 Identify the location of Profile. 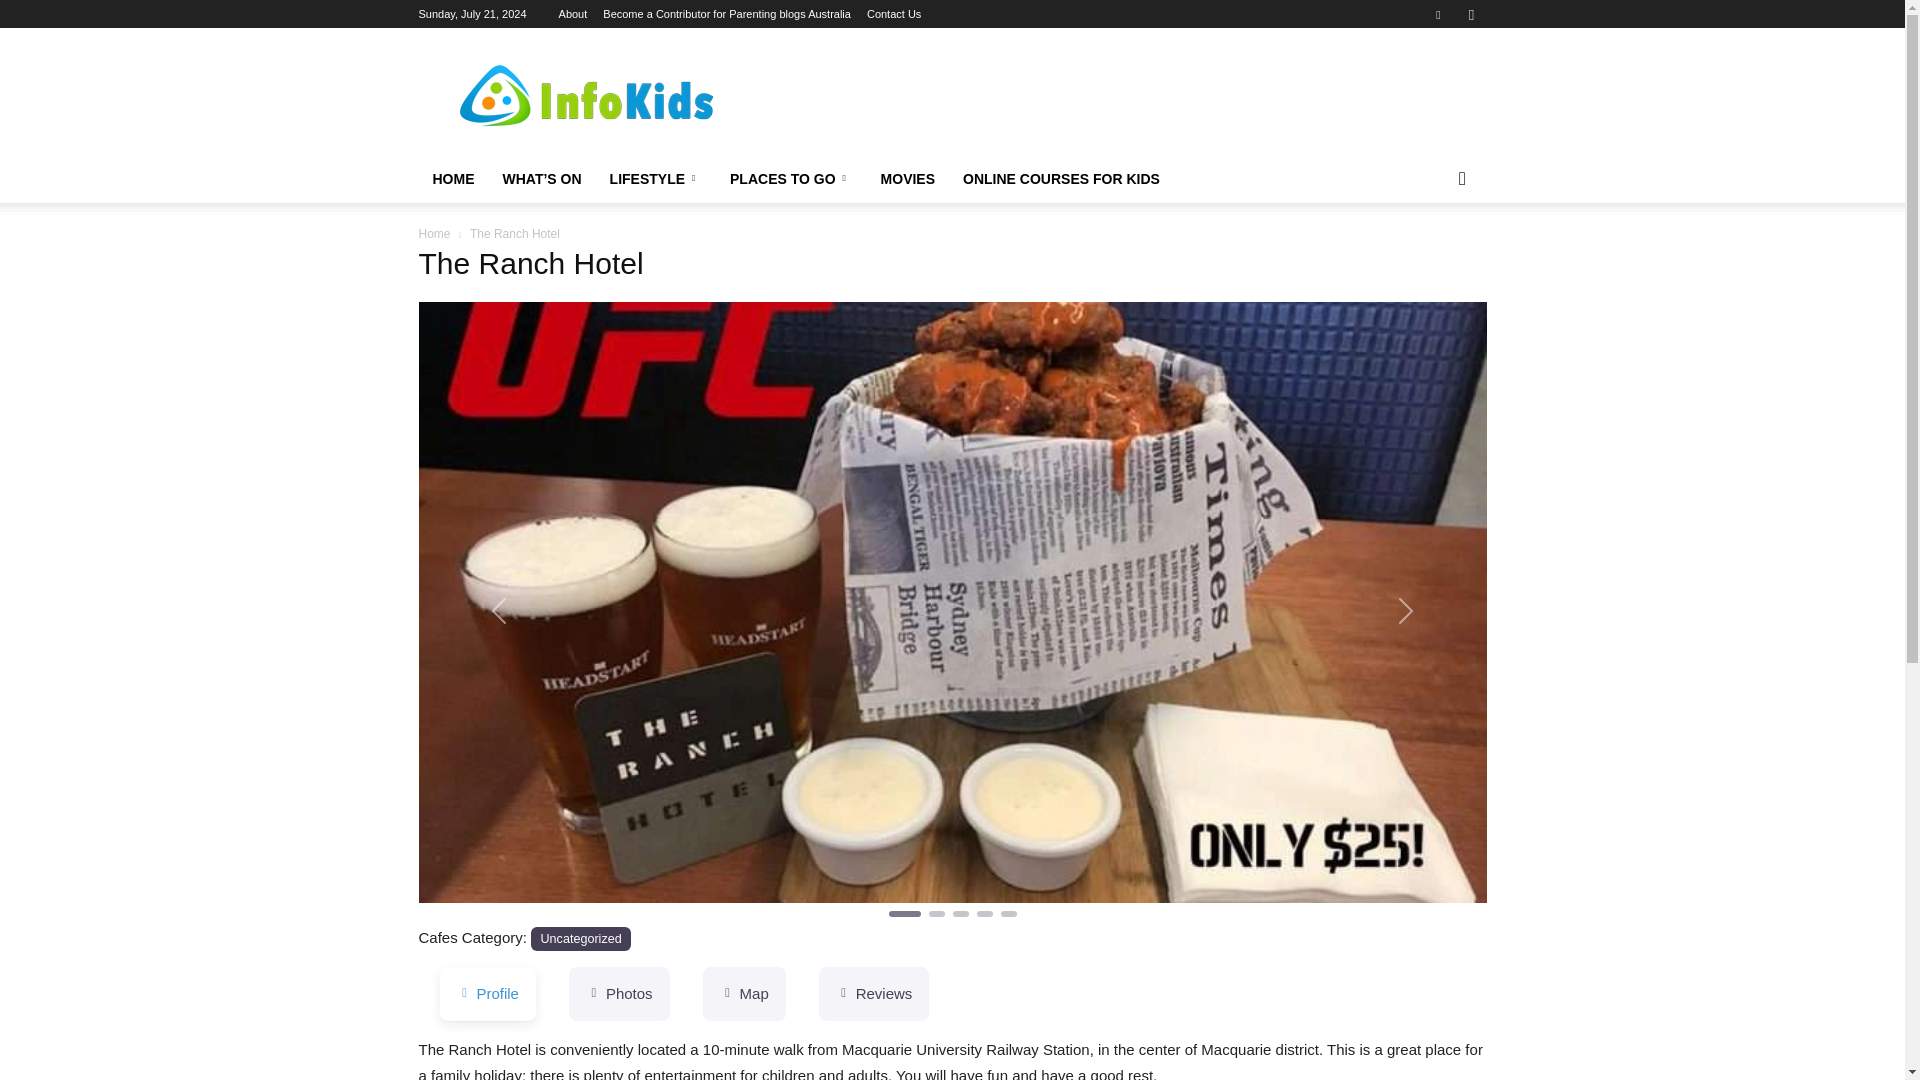
(487, 993).